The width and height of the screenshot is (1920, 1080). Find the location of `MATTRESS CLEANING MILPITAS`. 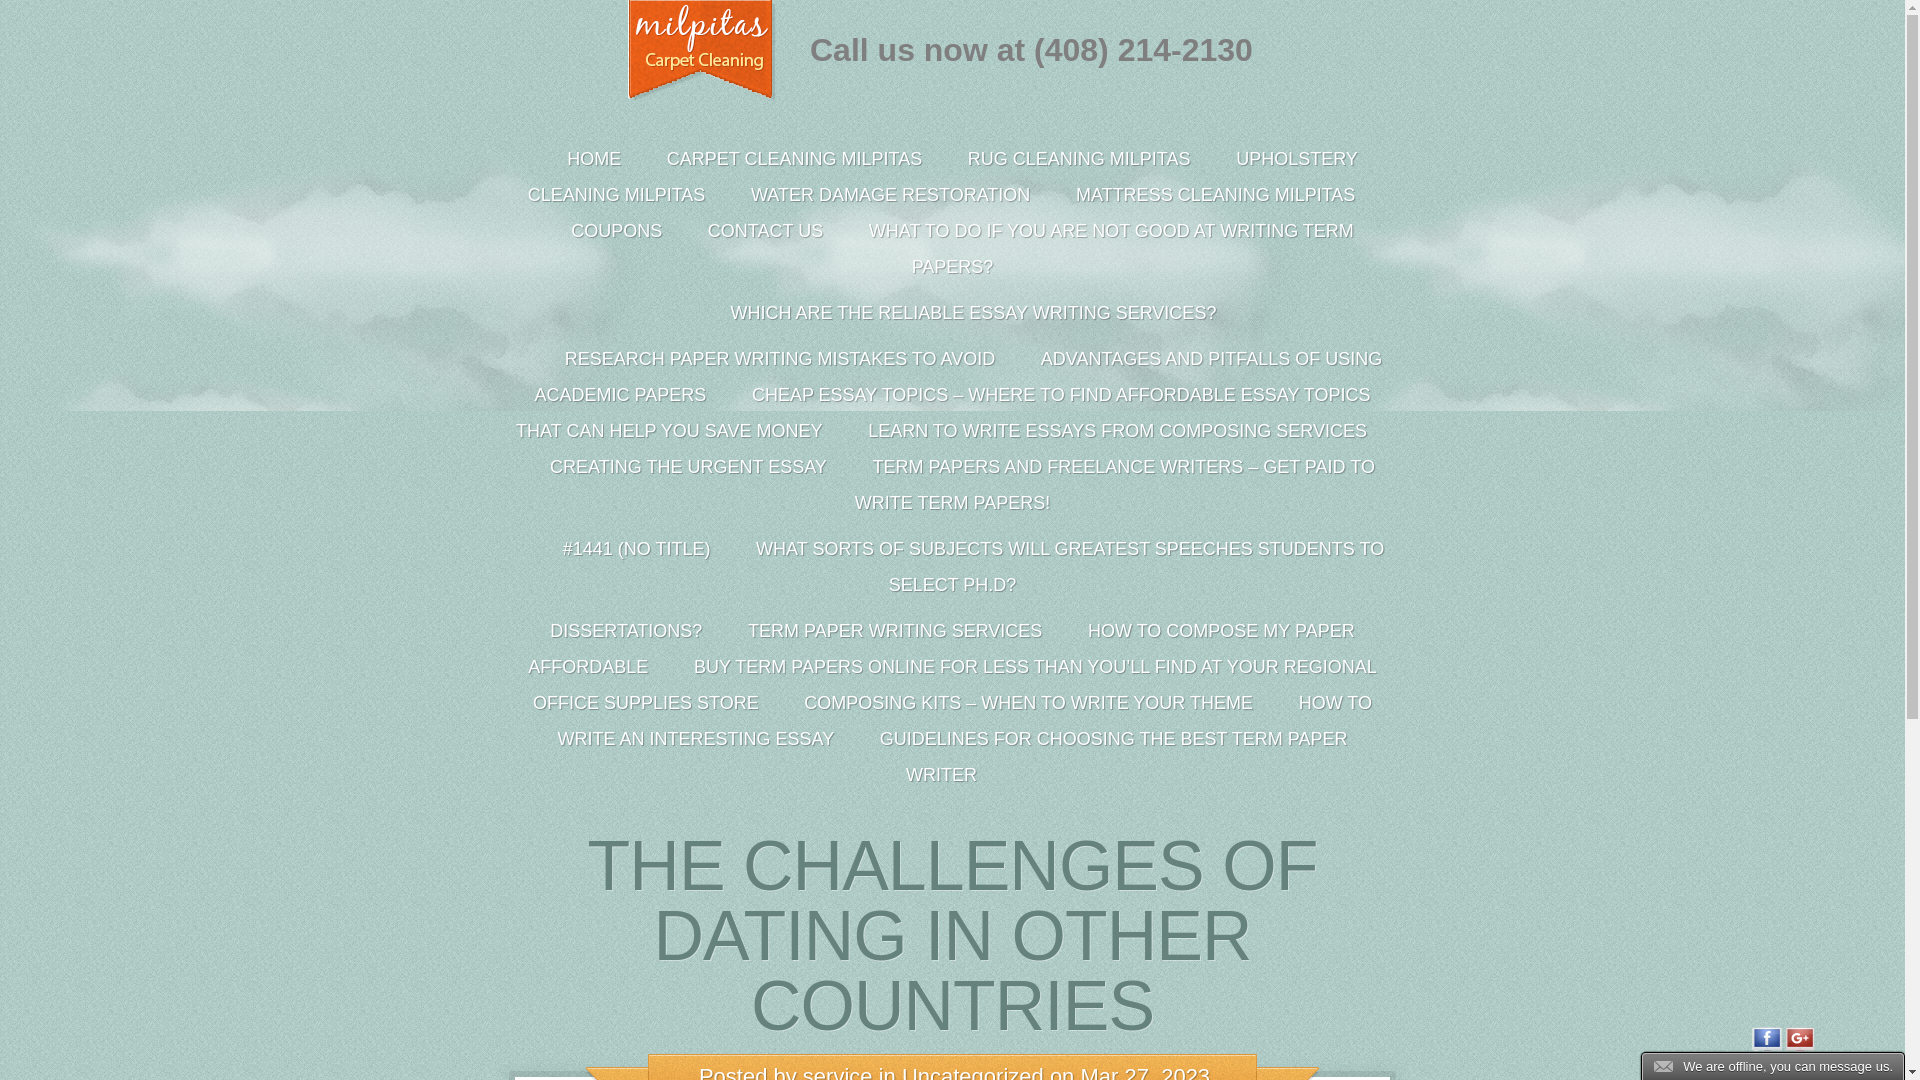

MATTRESS CLEANING MILPITAS is located at coordinates (1215, 199).